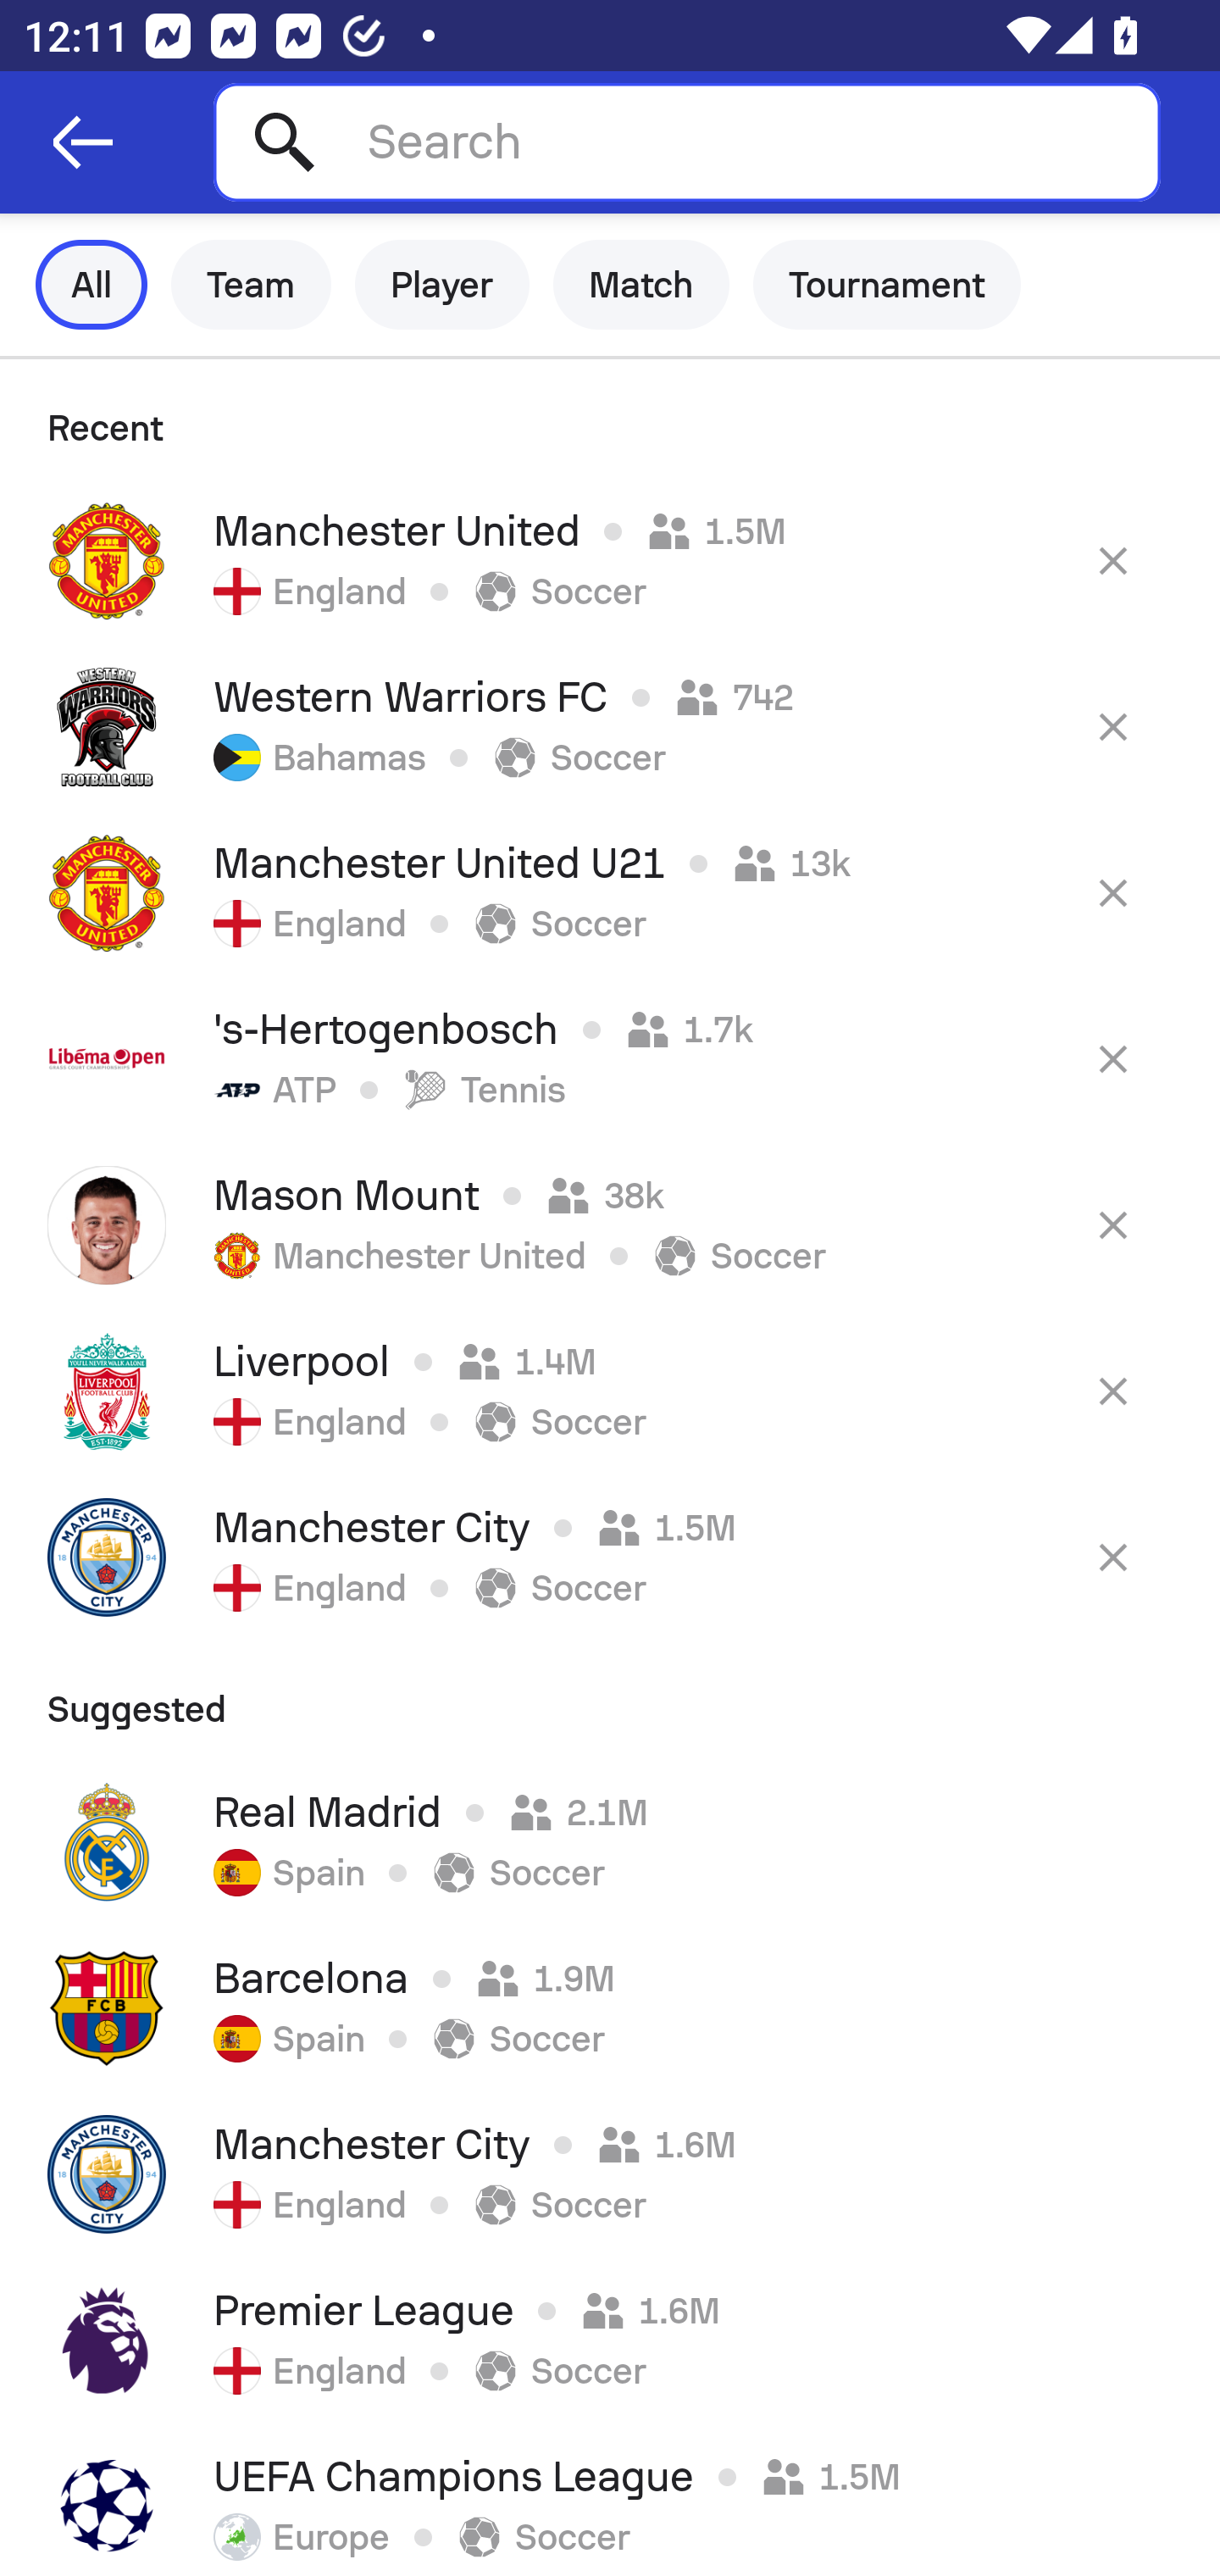  Describe the element at coordinates (610, 726) in the screenshot. I see `Western Warriors FC 742 Bahamas Soccer` at that location.